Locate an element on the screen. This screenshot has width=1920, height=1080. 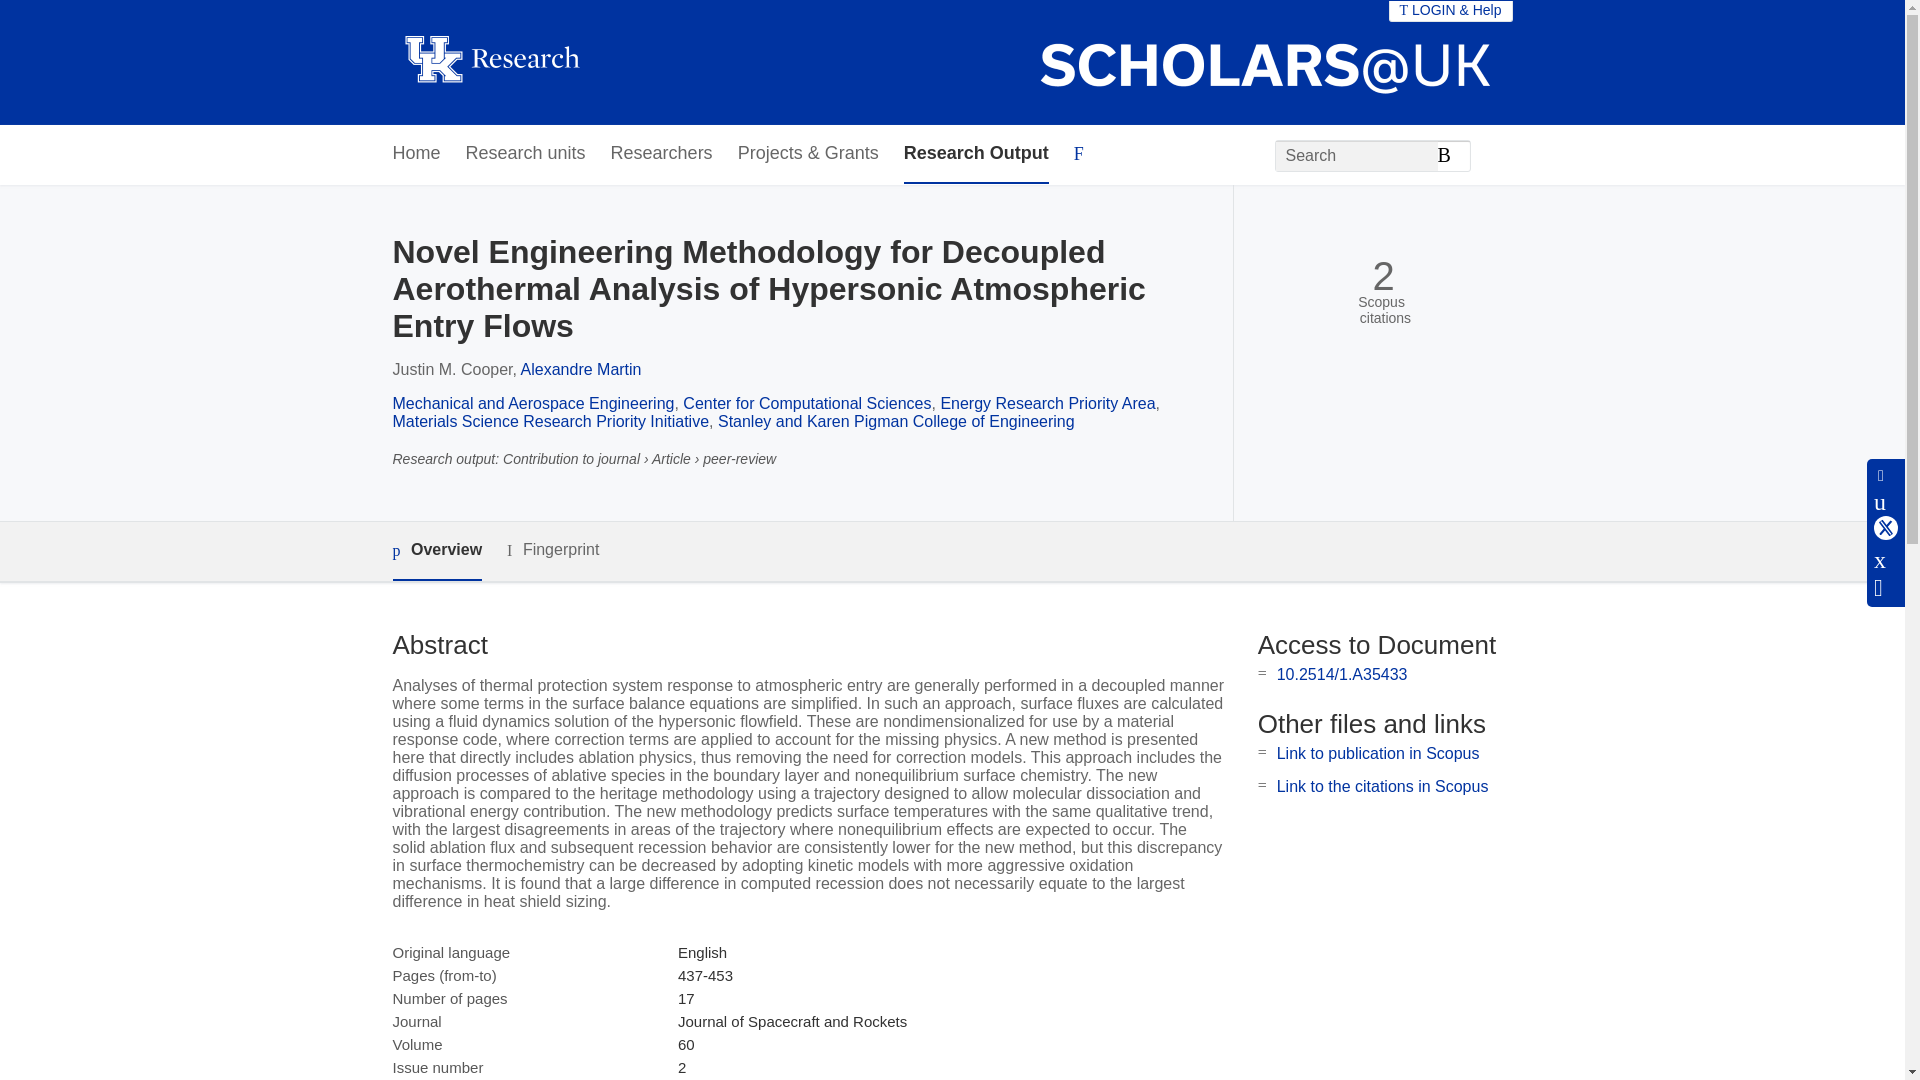
Link to the citations in Scopus is located at coordinates (1382, 786).